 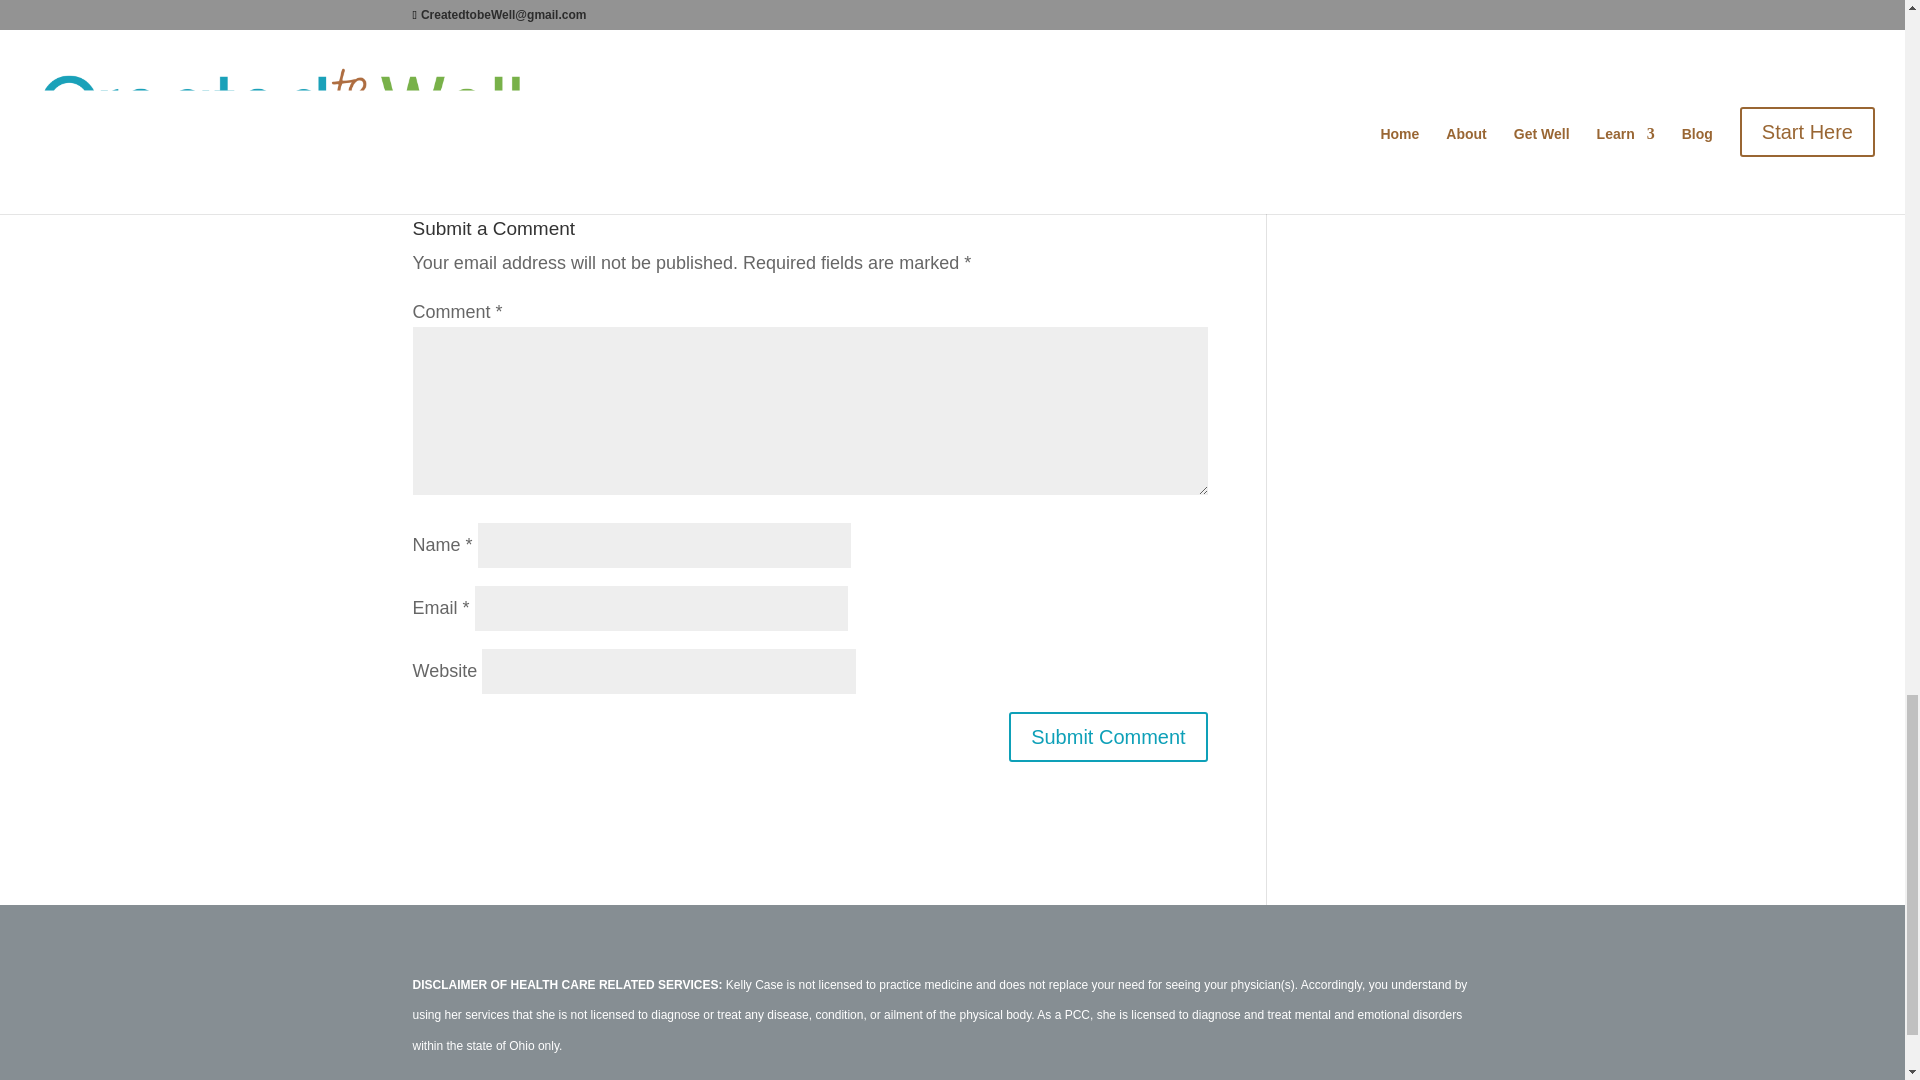 I want to click on cc, so click(x=750, y=112).